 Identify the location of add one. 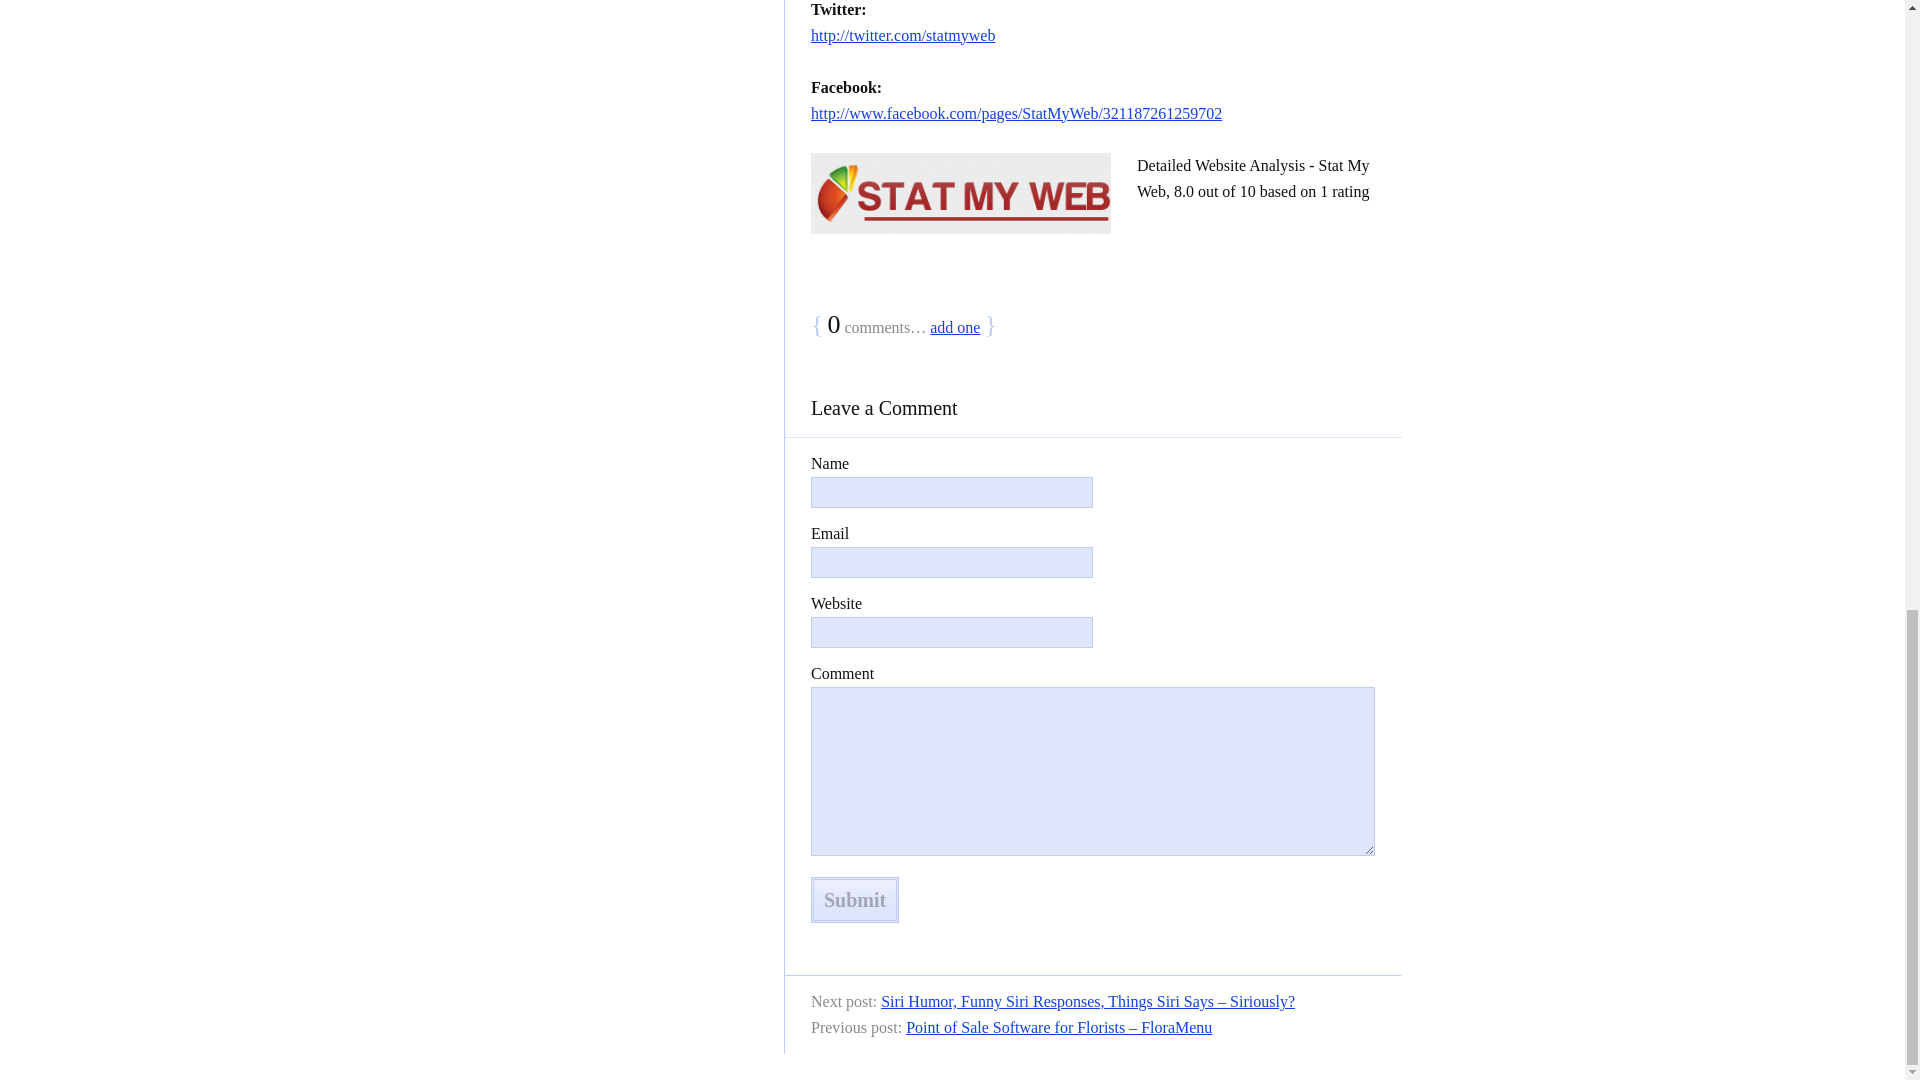
(954, 326).